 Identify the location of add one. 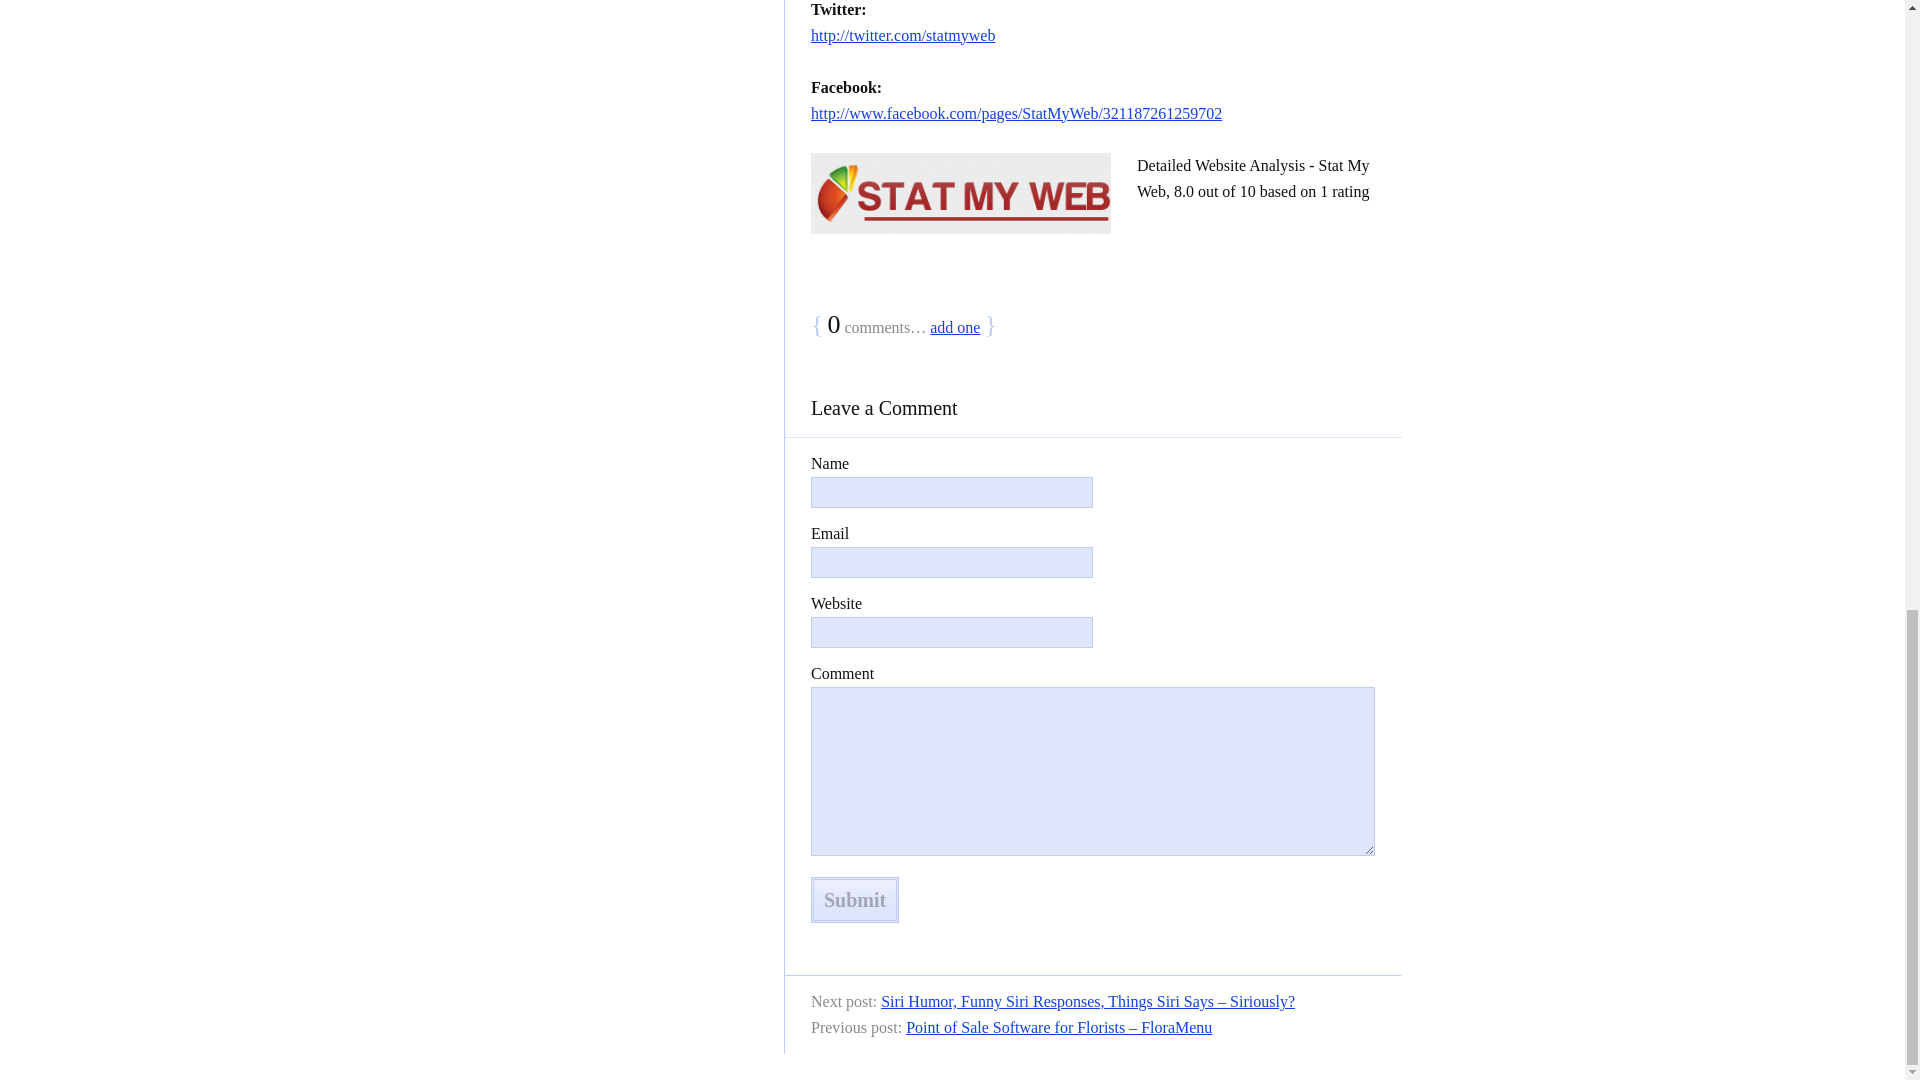
(954, 326).